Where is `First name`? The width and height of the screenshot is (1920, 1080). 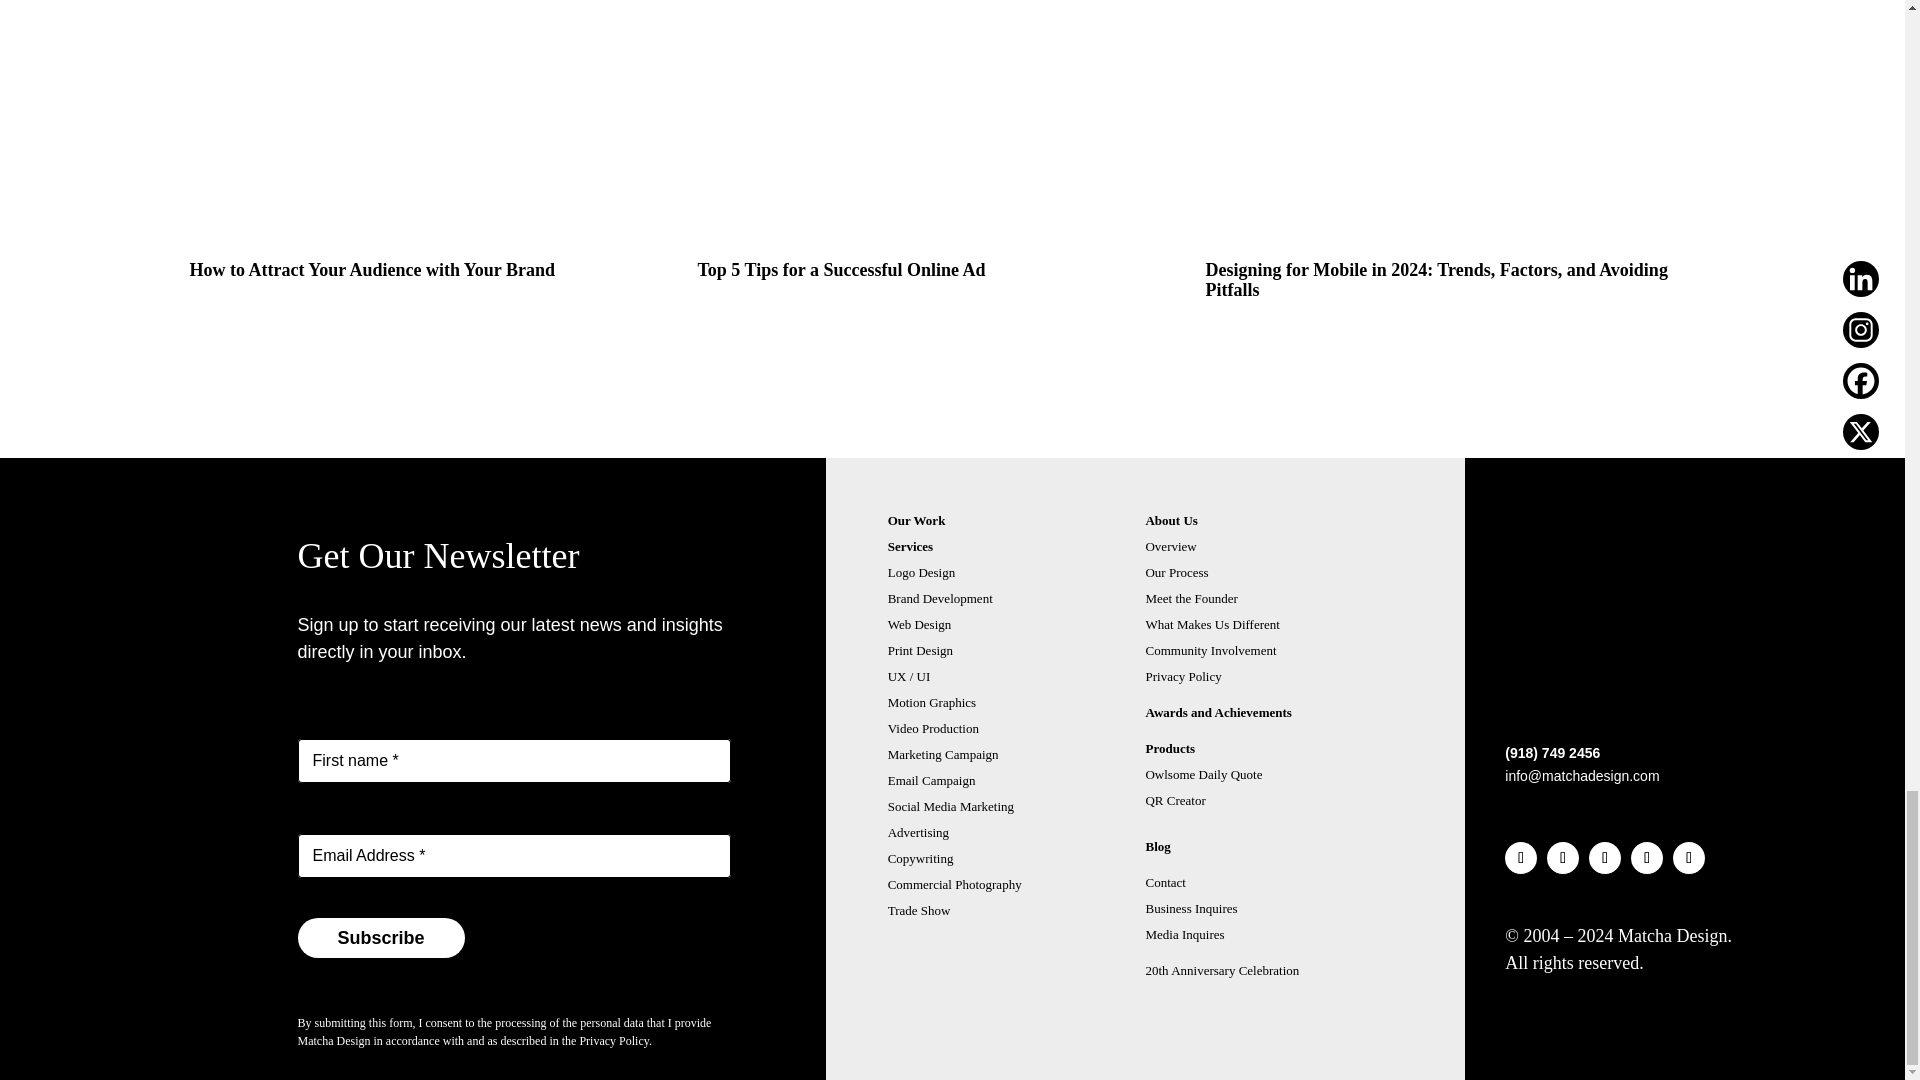 First name is located at coordinates (514, 760).